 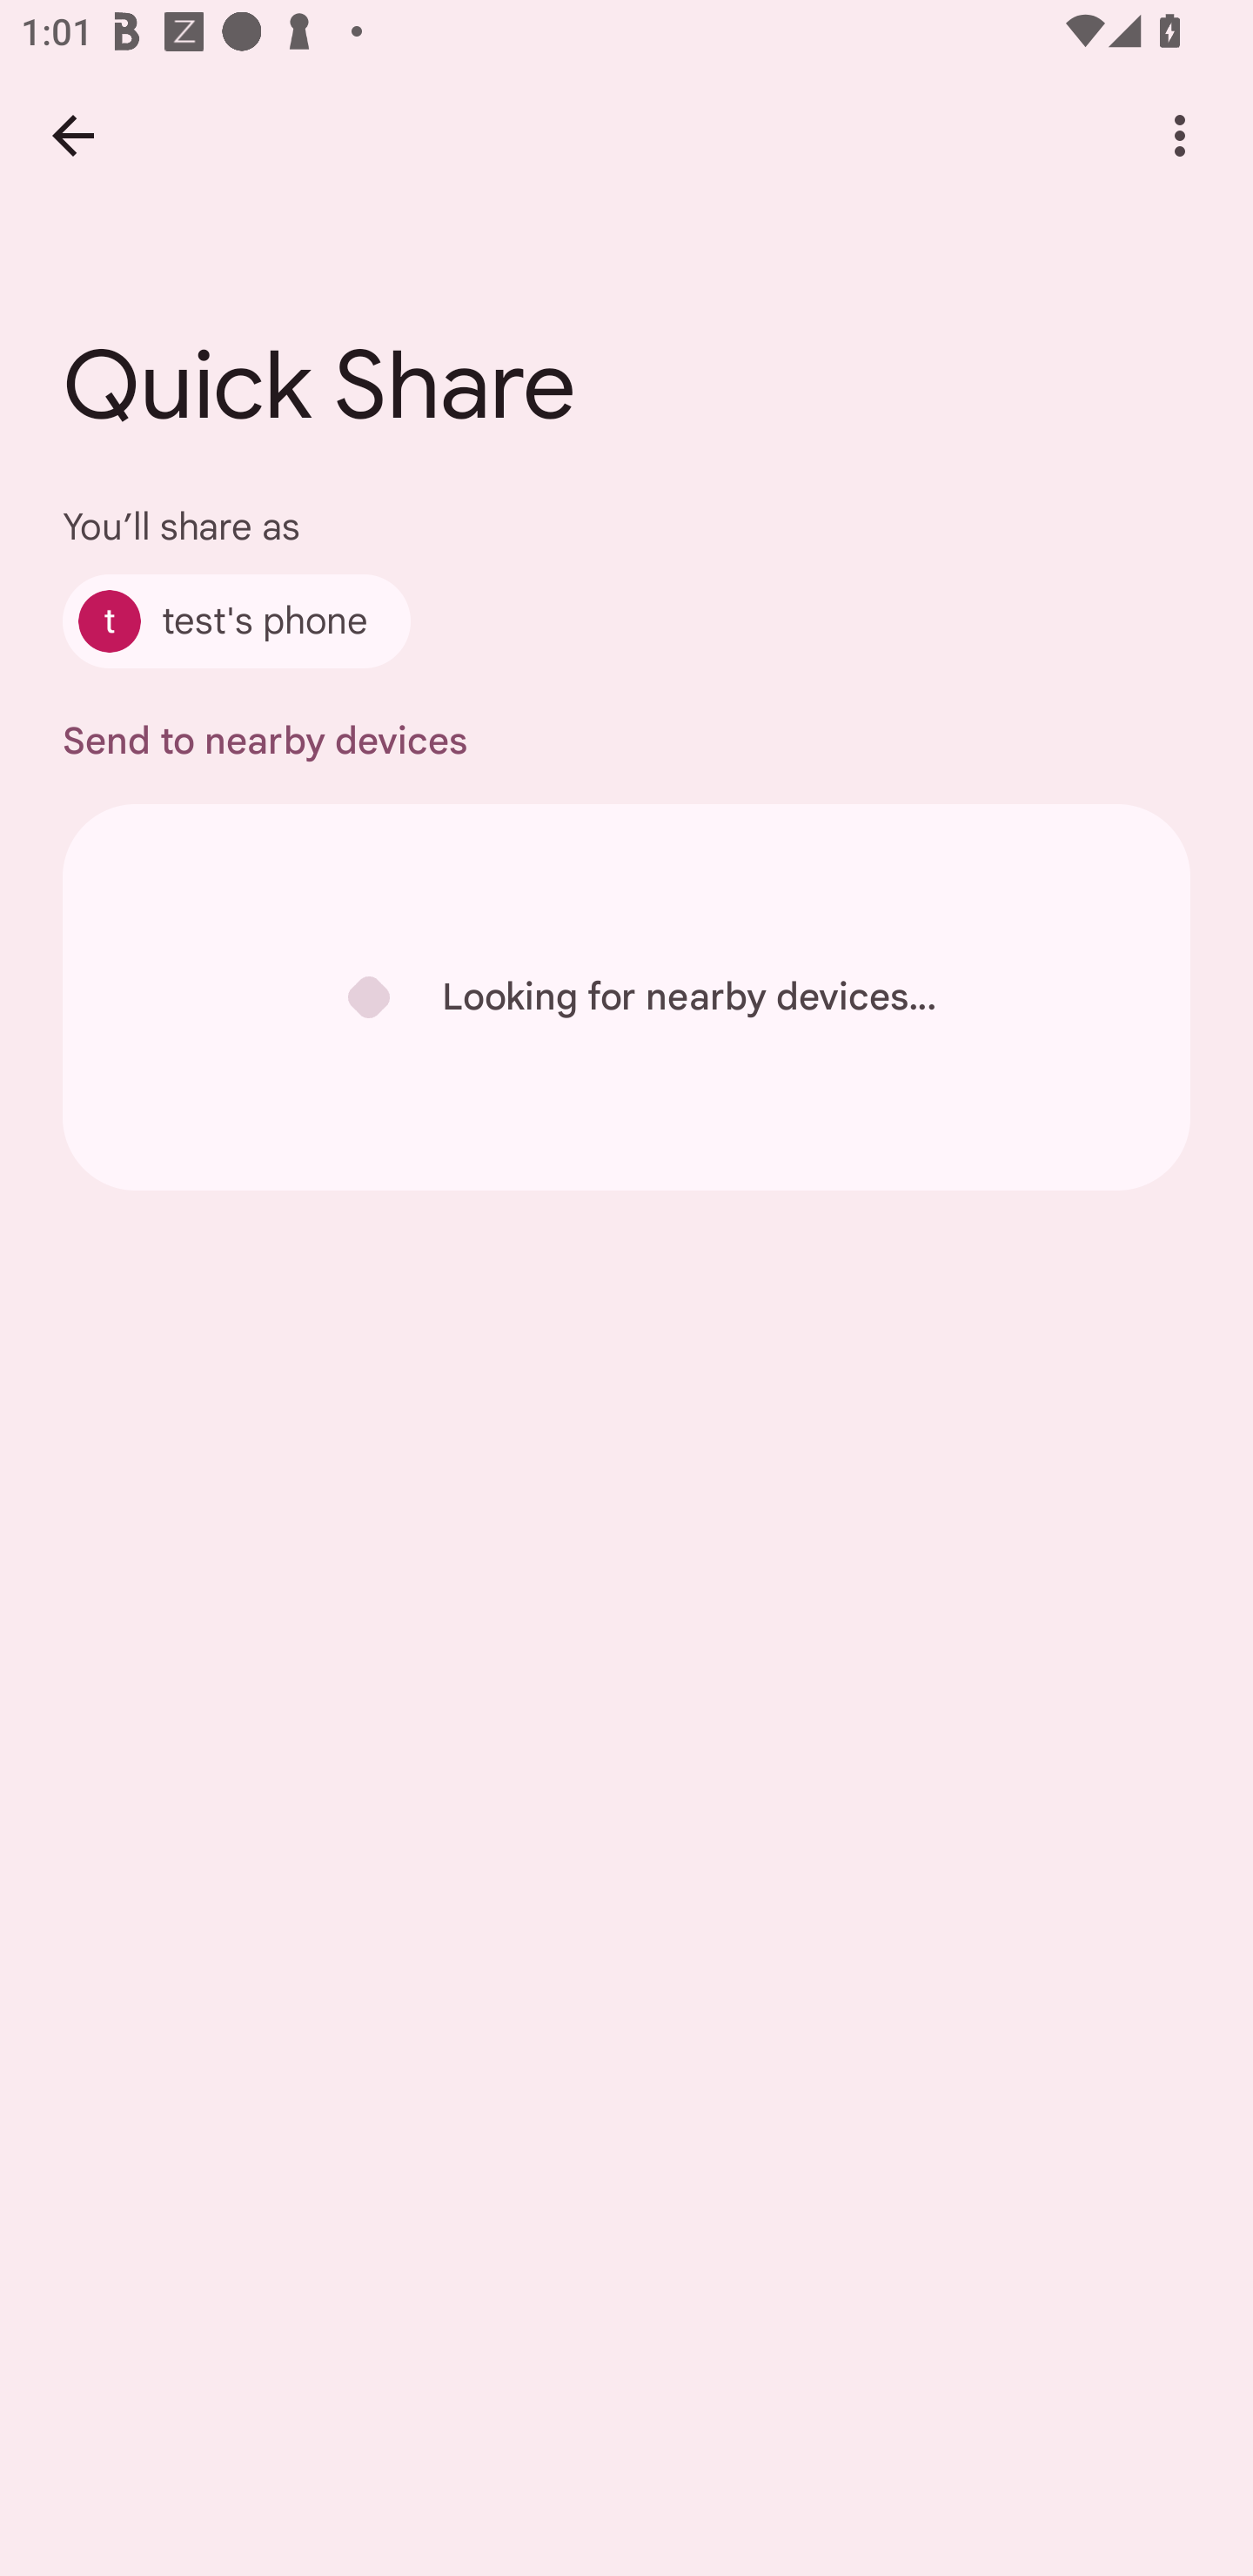 What do you see at coordinates (237, 621) in the screenshot?
I see `test's phone` at bounding box center [237, 621].